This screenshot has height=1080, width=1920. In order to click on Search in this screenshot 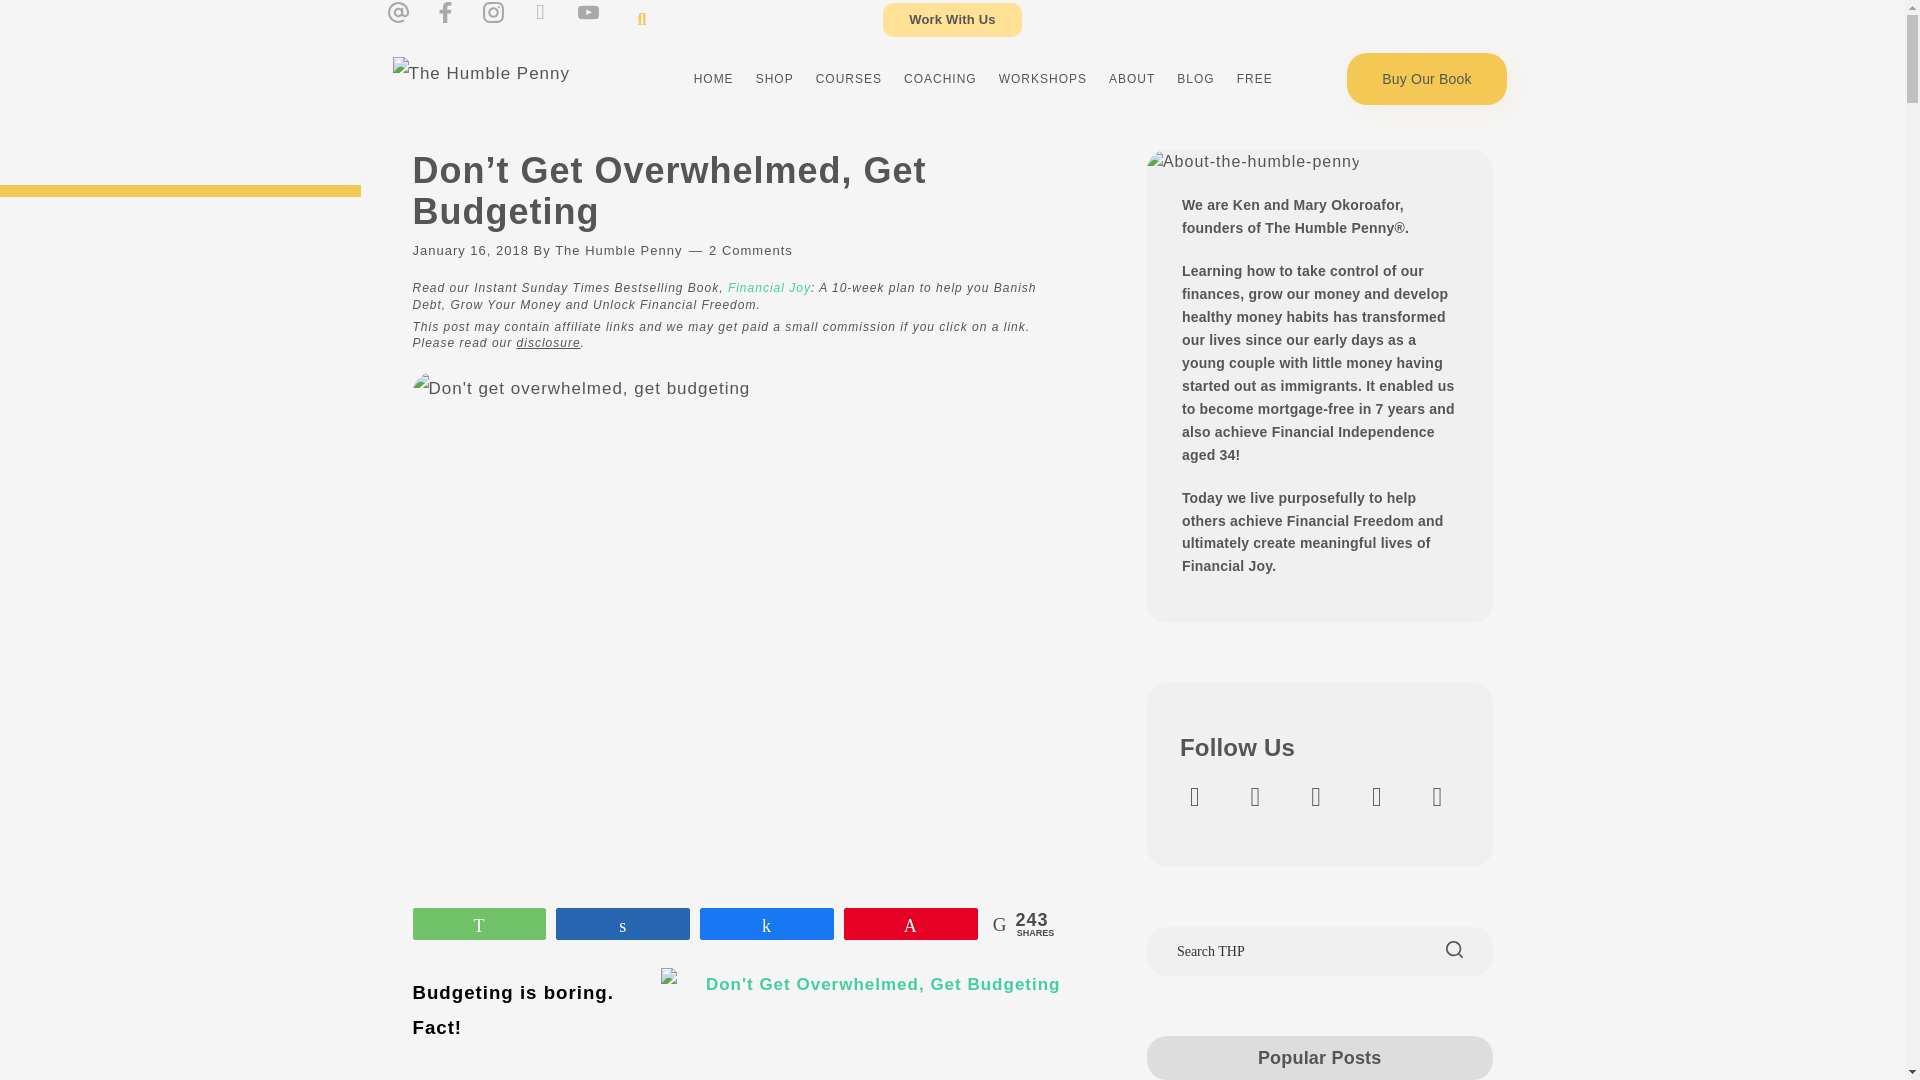, I will do `click(634, 18)`.